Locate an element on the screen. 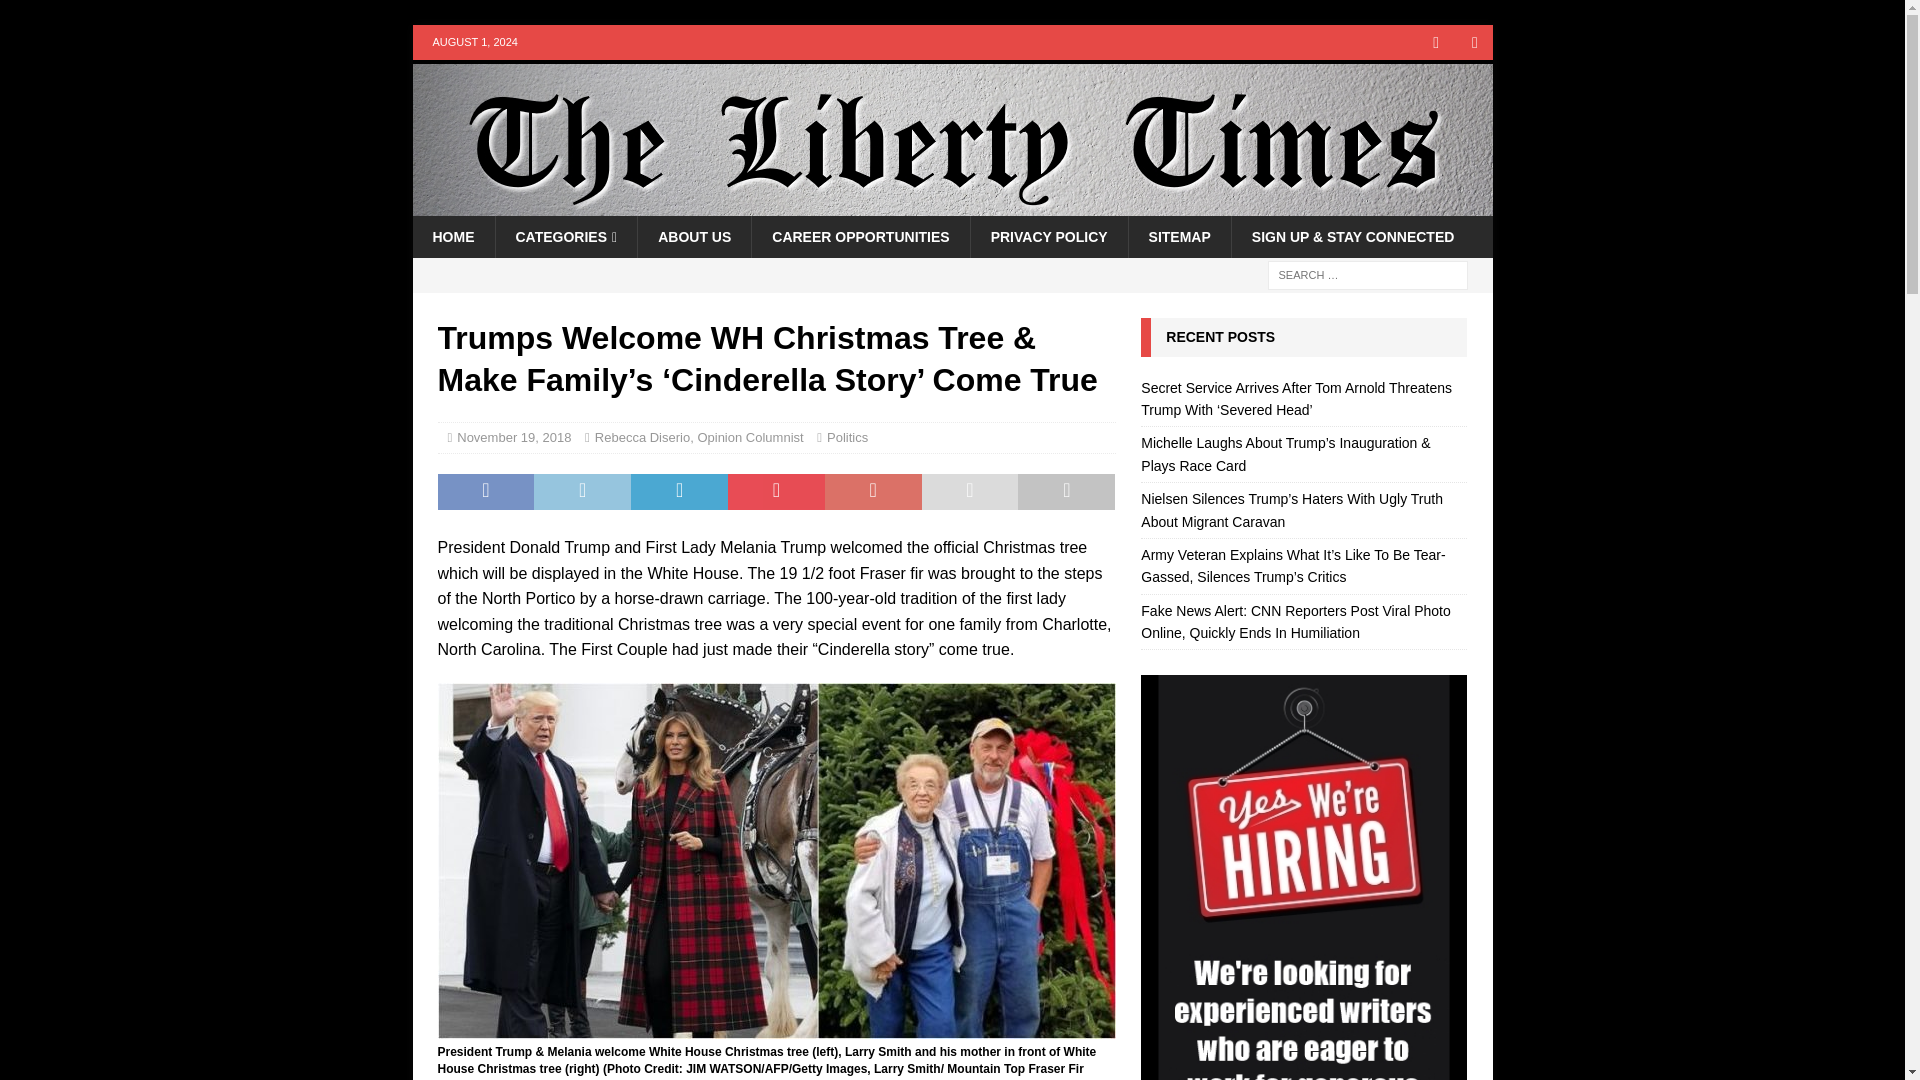  HOME is located at coordinates (452, 237).